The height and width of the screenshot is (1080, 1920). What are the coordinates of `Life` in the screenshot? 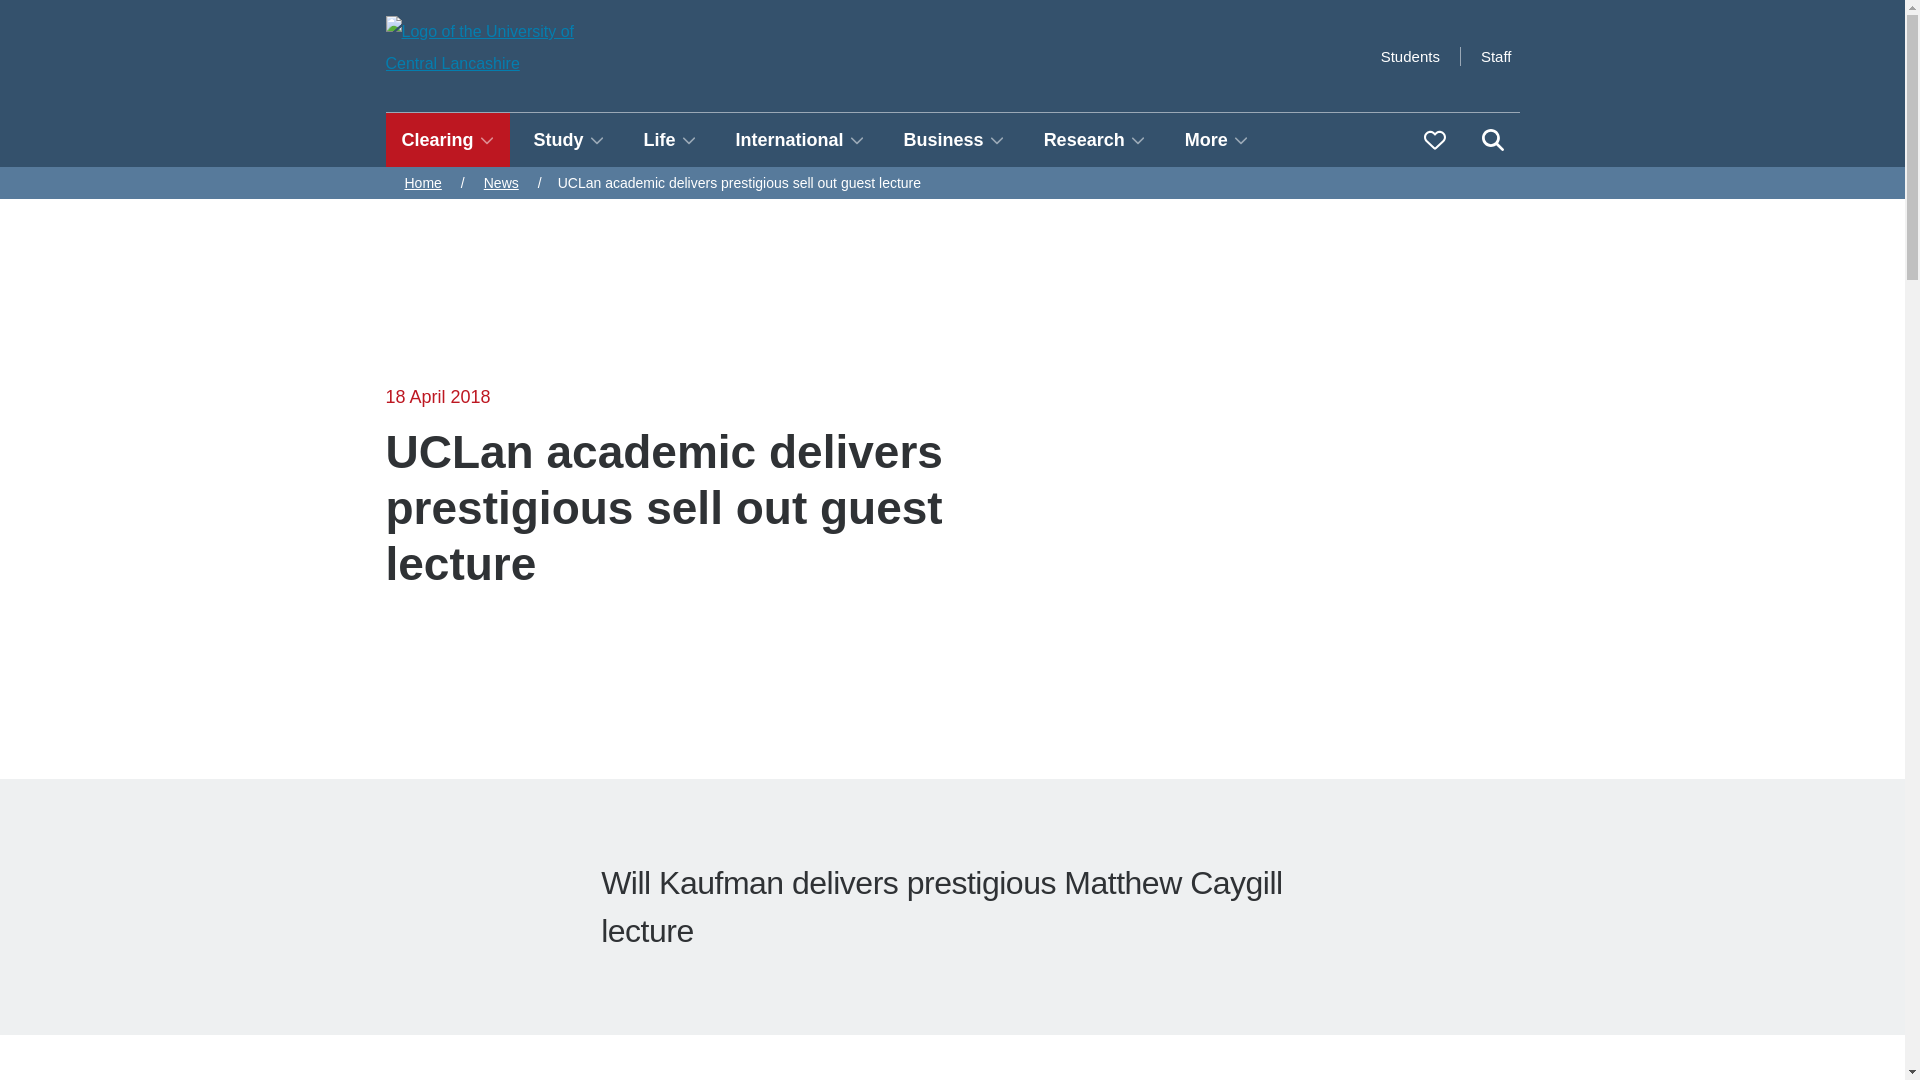 It's located at (670, 140).